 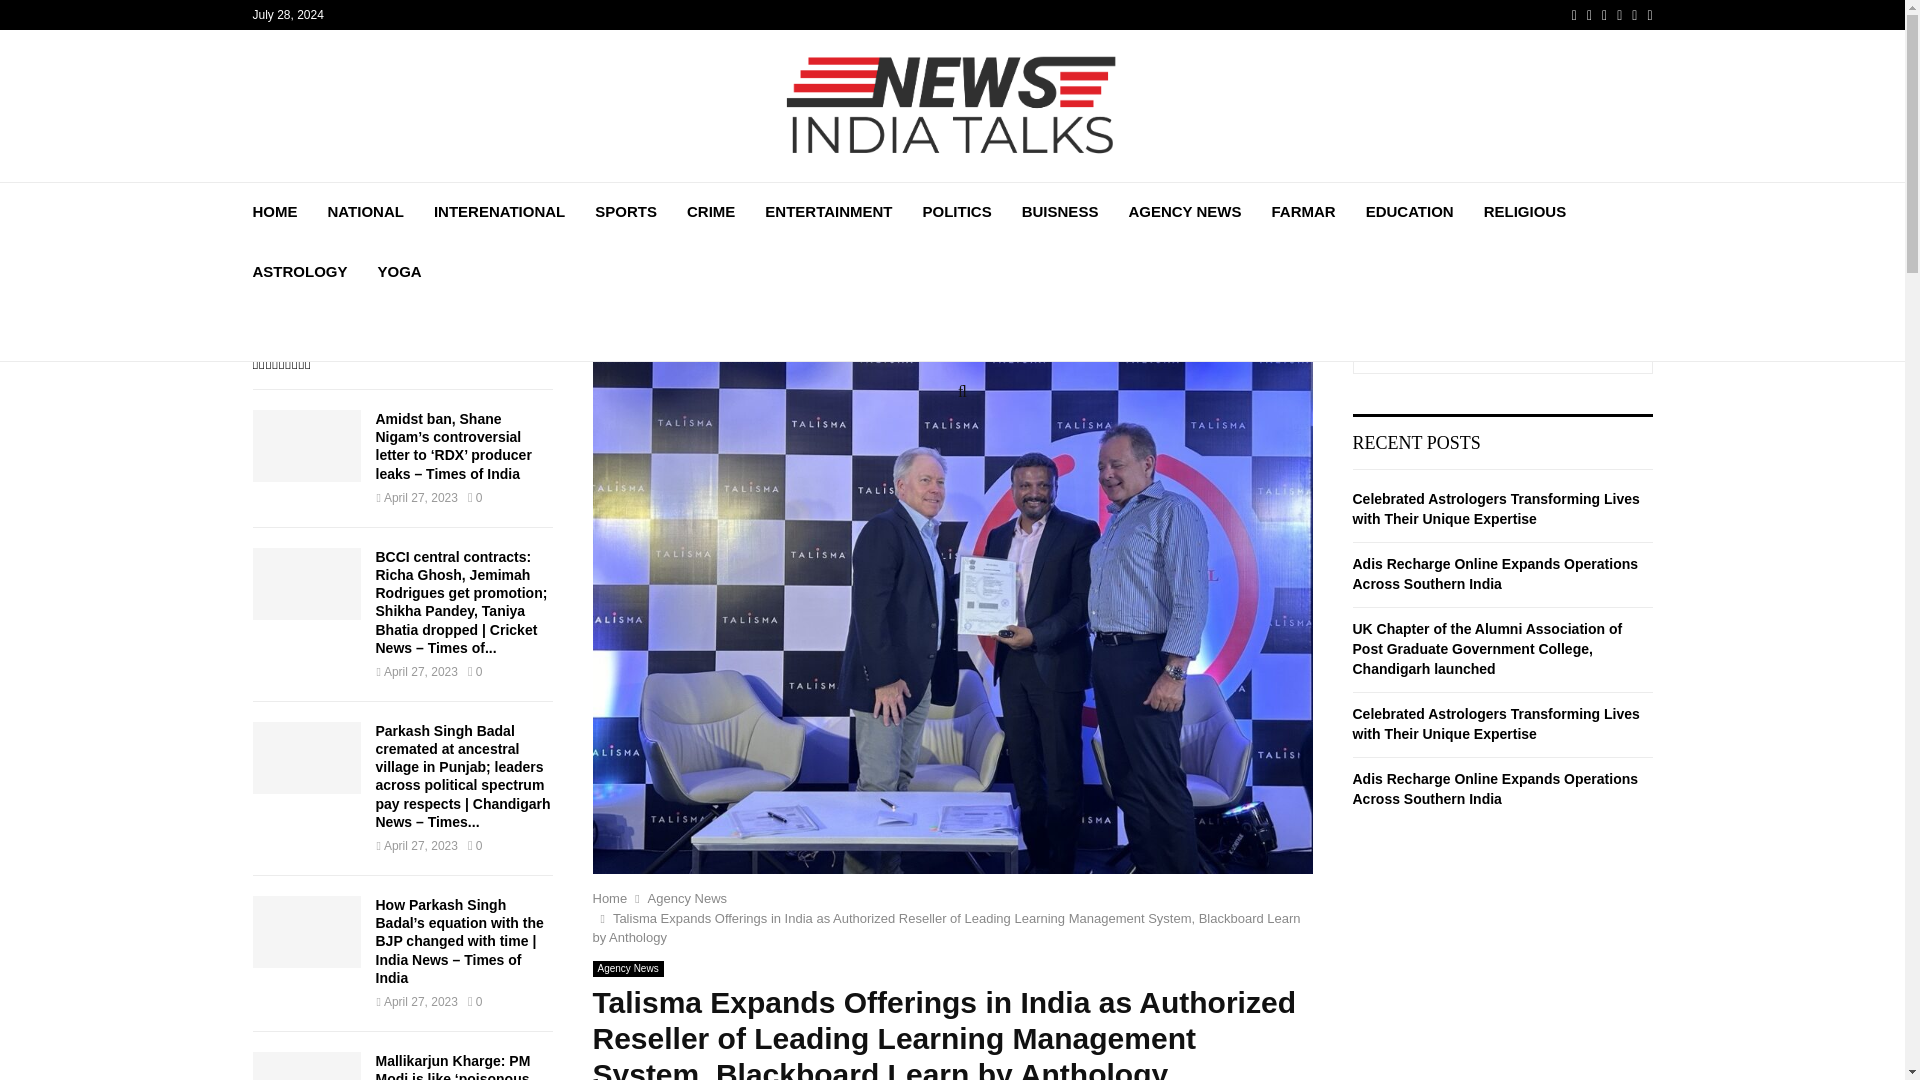 What do you see at coordinates (274, 212) in the screenshot?
I see `HOME` at bounding box center [274, 212].